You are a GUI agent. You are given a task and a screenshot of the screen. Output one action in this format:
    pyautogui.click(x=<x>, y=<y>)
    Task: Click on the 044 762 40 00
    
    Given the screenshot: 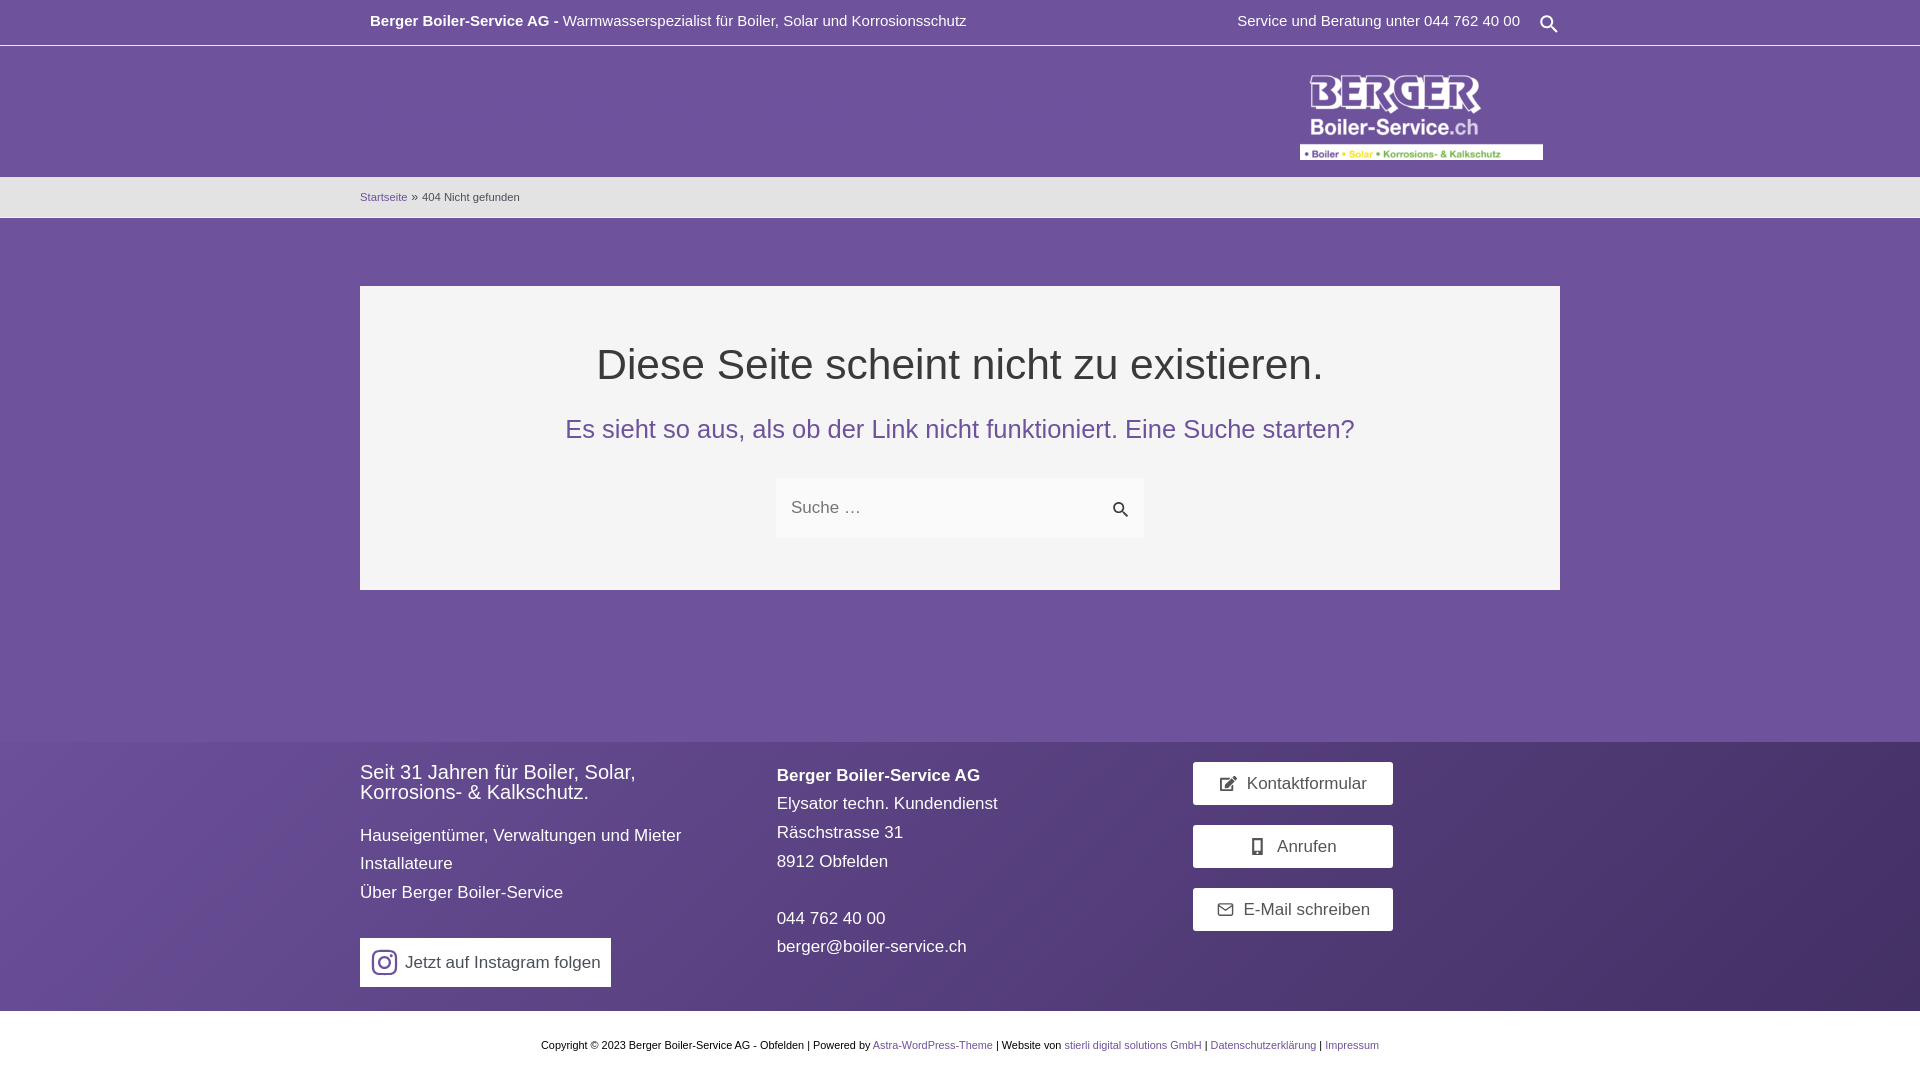 What is the action you would take?
    pyautogui.click(x=832, y=918)
    